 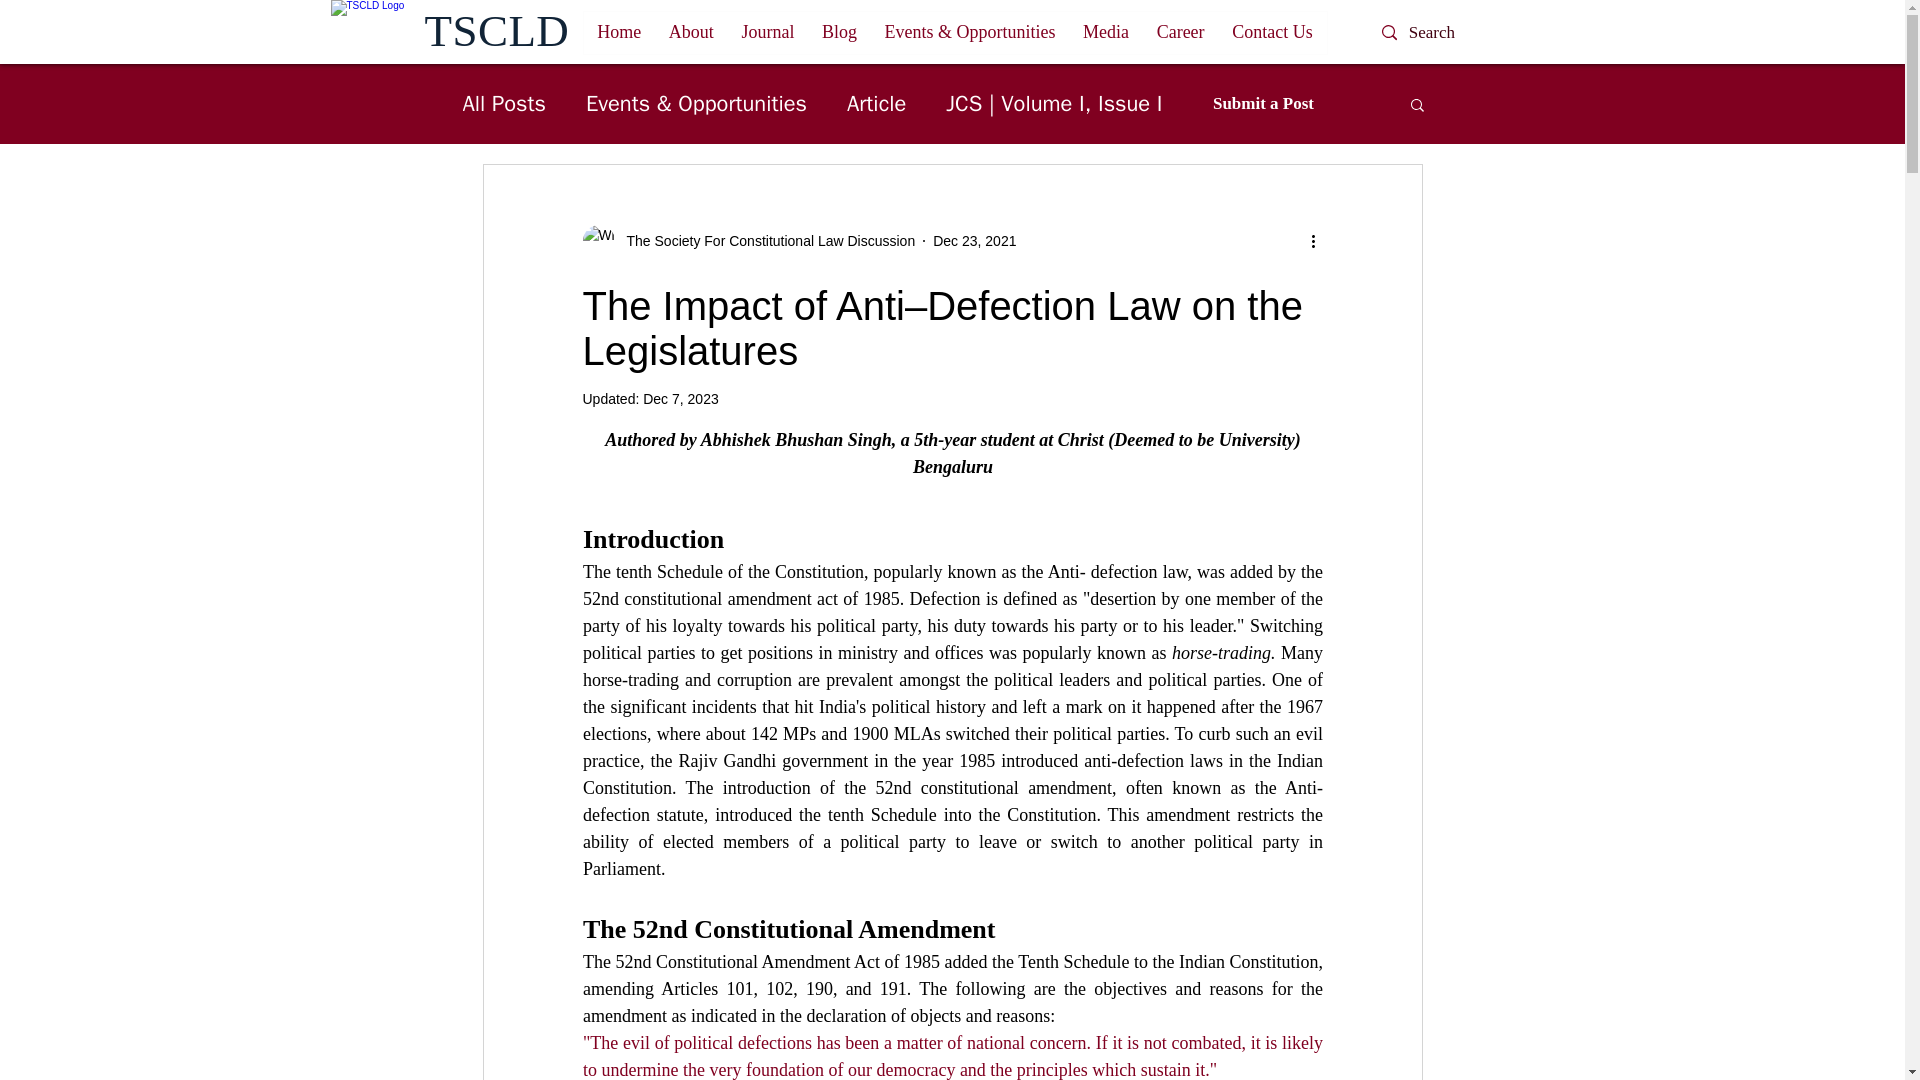 What do you see at coordinates (768, 32) in the screenshot?
I see `Journal` at bounding box center [768, 32].